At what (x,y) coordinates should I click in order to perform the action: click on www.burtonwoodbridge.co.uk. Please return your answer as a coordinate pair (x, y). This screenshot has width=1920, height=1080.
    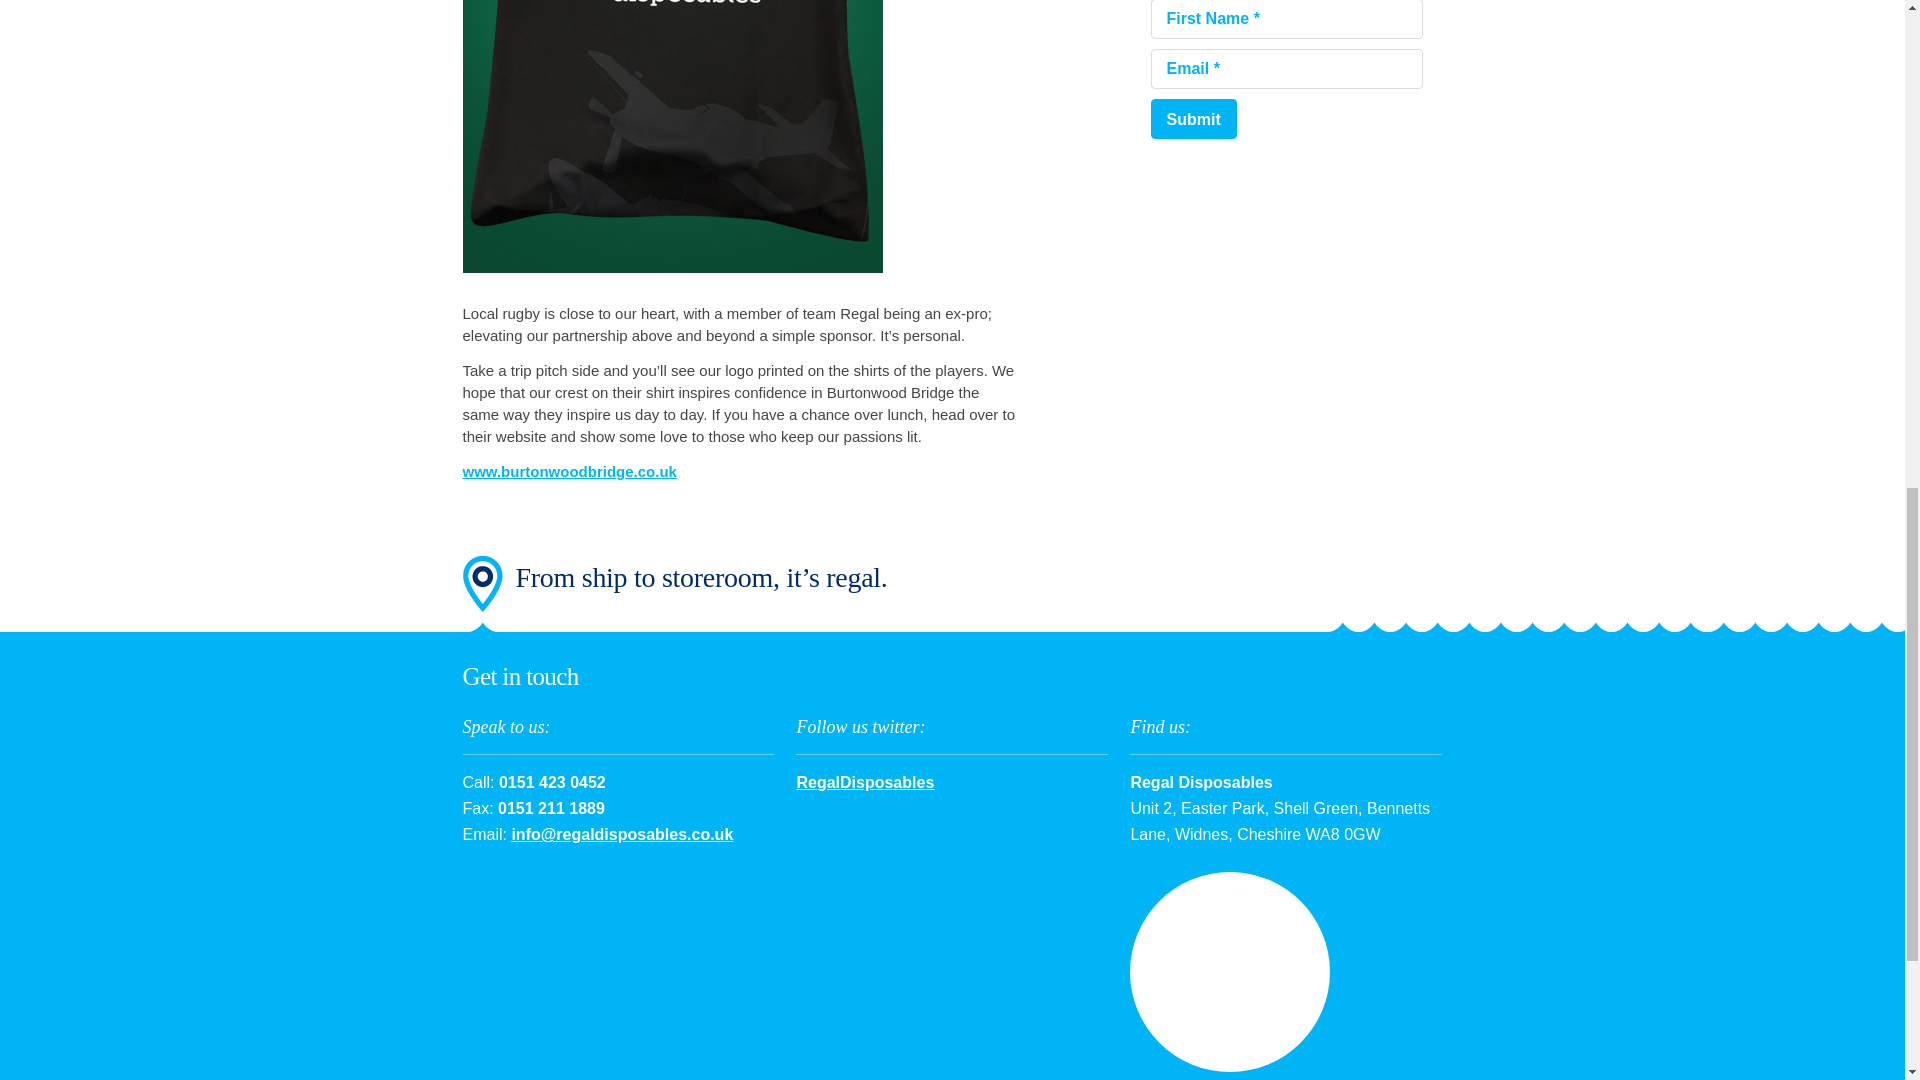
    Looking at the image, I should click on (568, 471).